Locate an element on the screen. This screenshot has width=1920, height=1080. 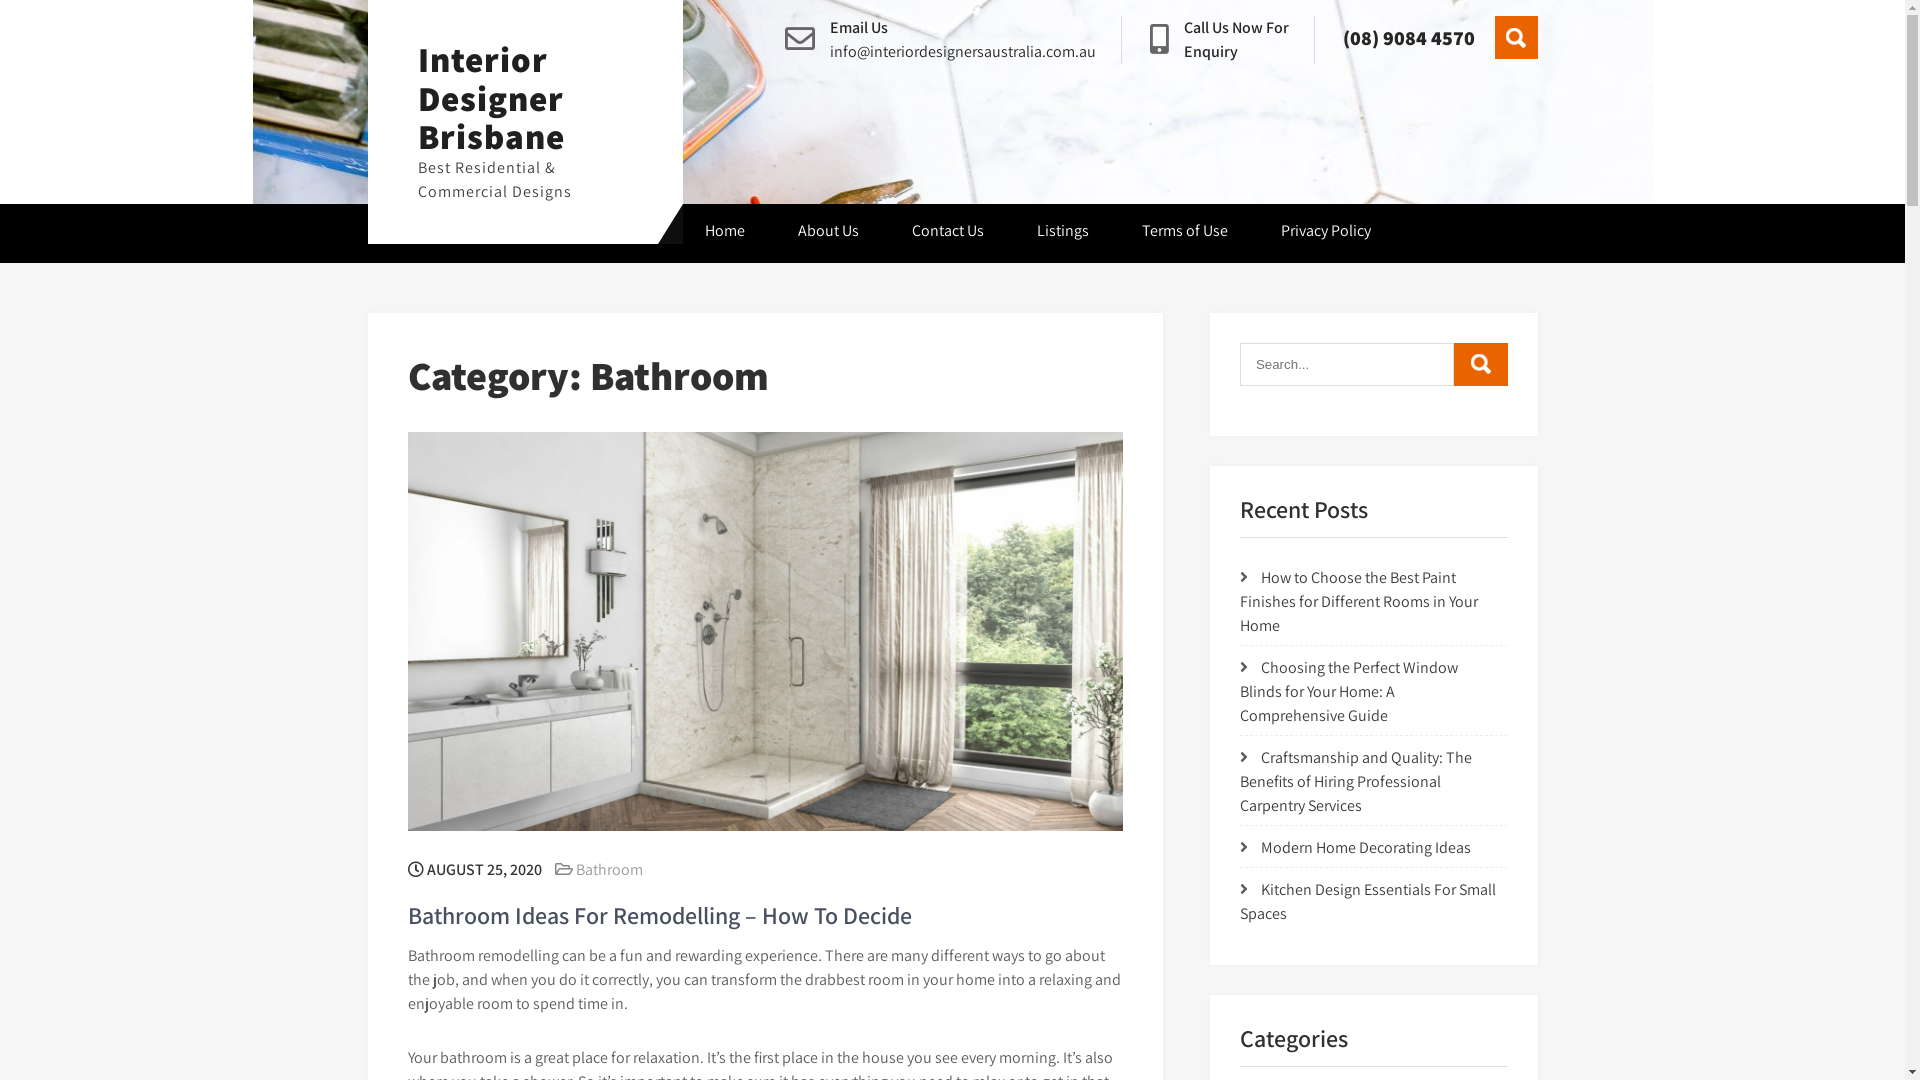
info@interiordesignersaustralia.com.au is located at coordinates (963, 52).